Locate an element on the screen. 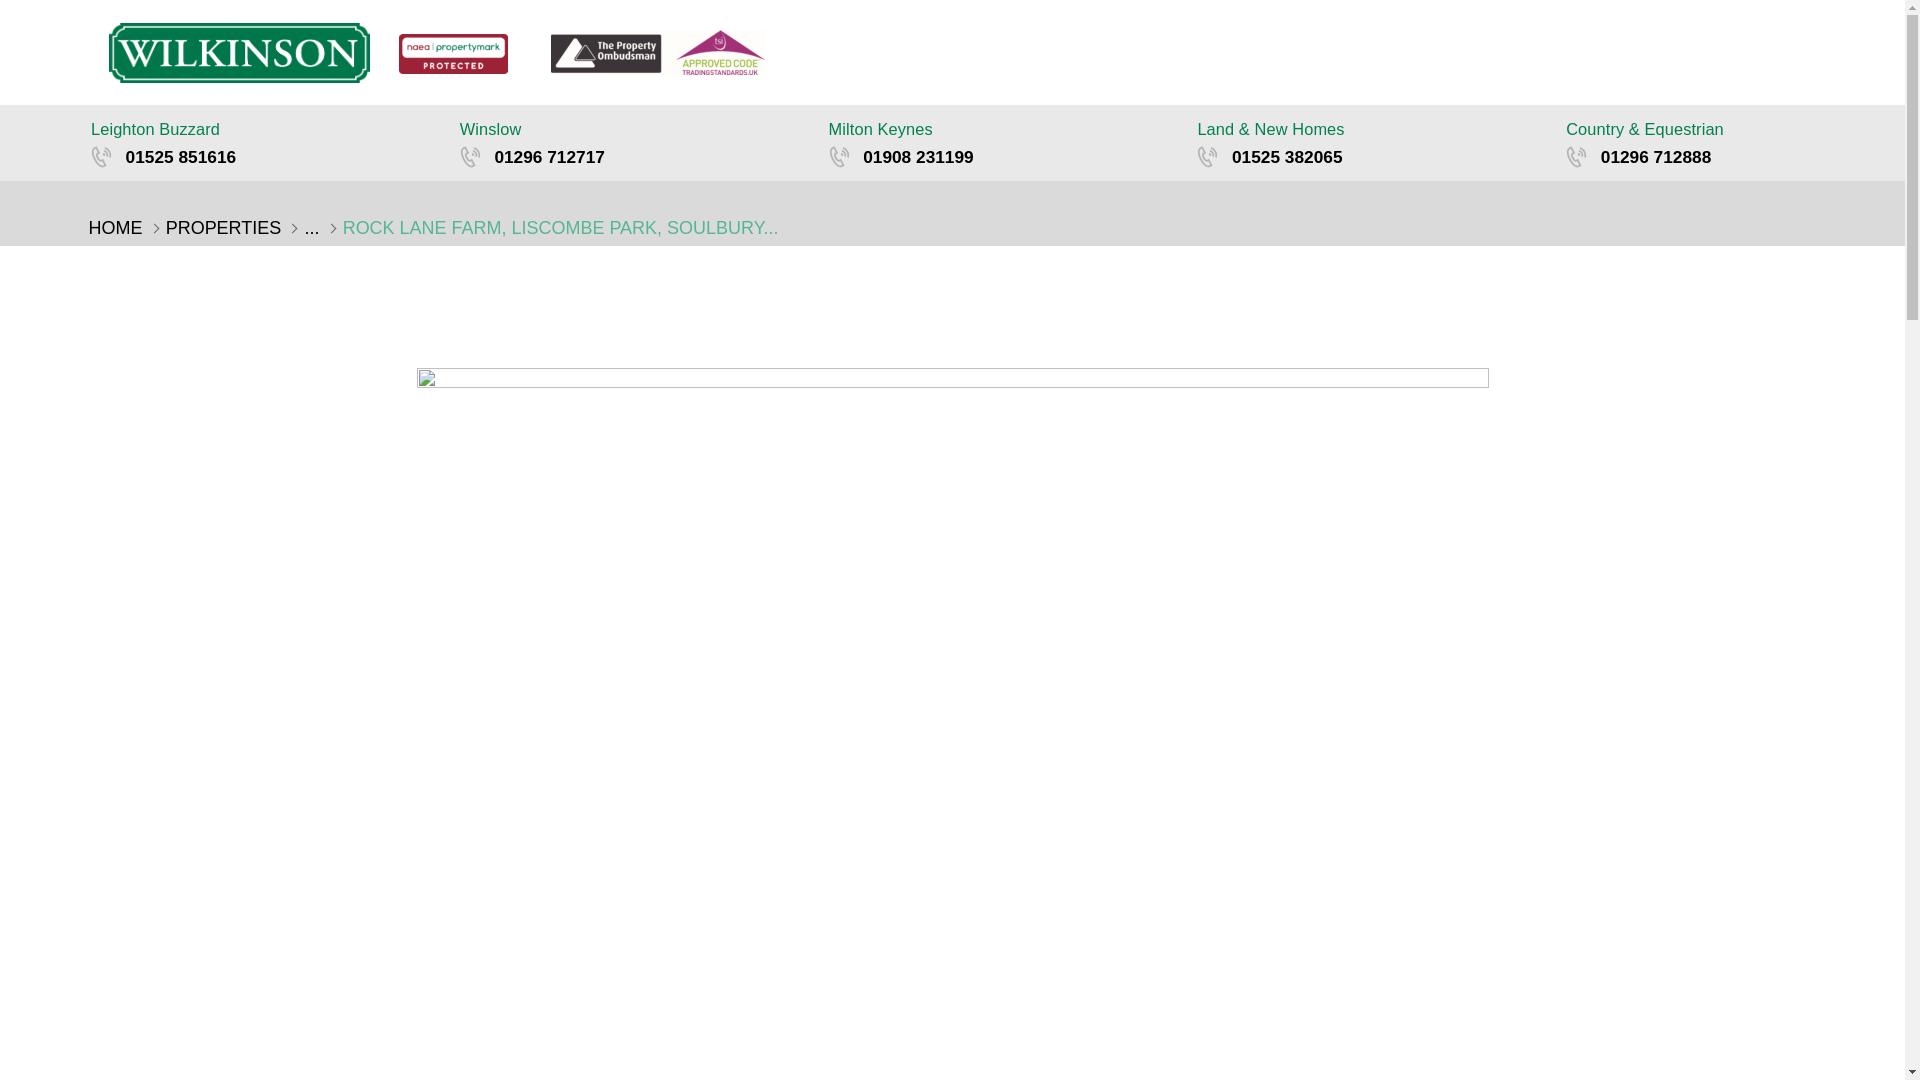  NAEA Propertymark Protected is located at coordinates (454, 54).